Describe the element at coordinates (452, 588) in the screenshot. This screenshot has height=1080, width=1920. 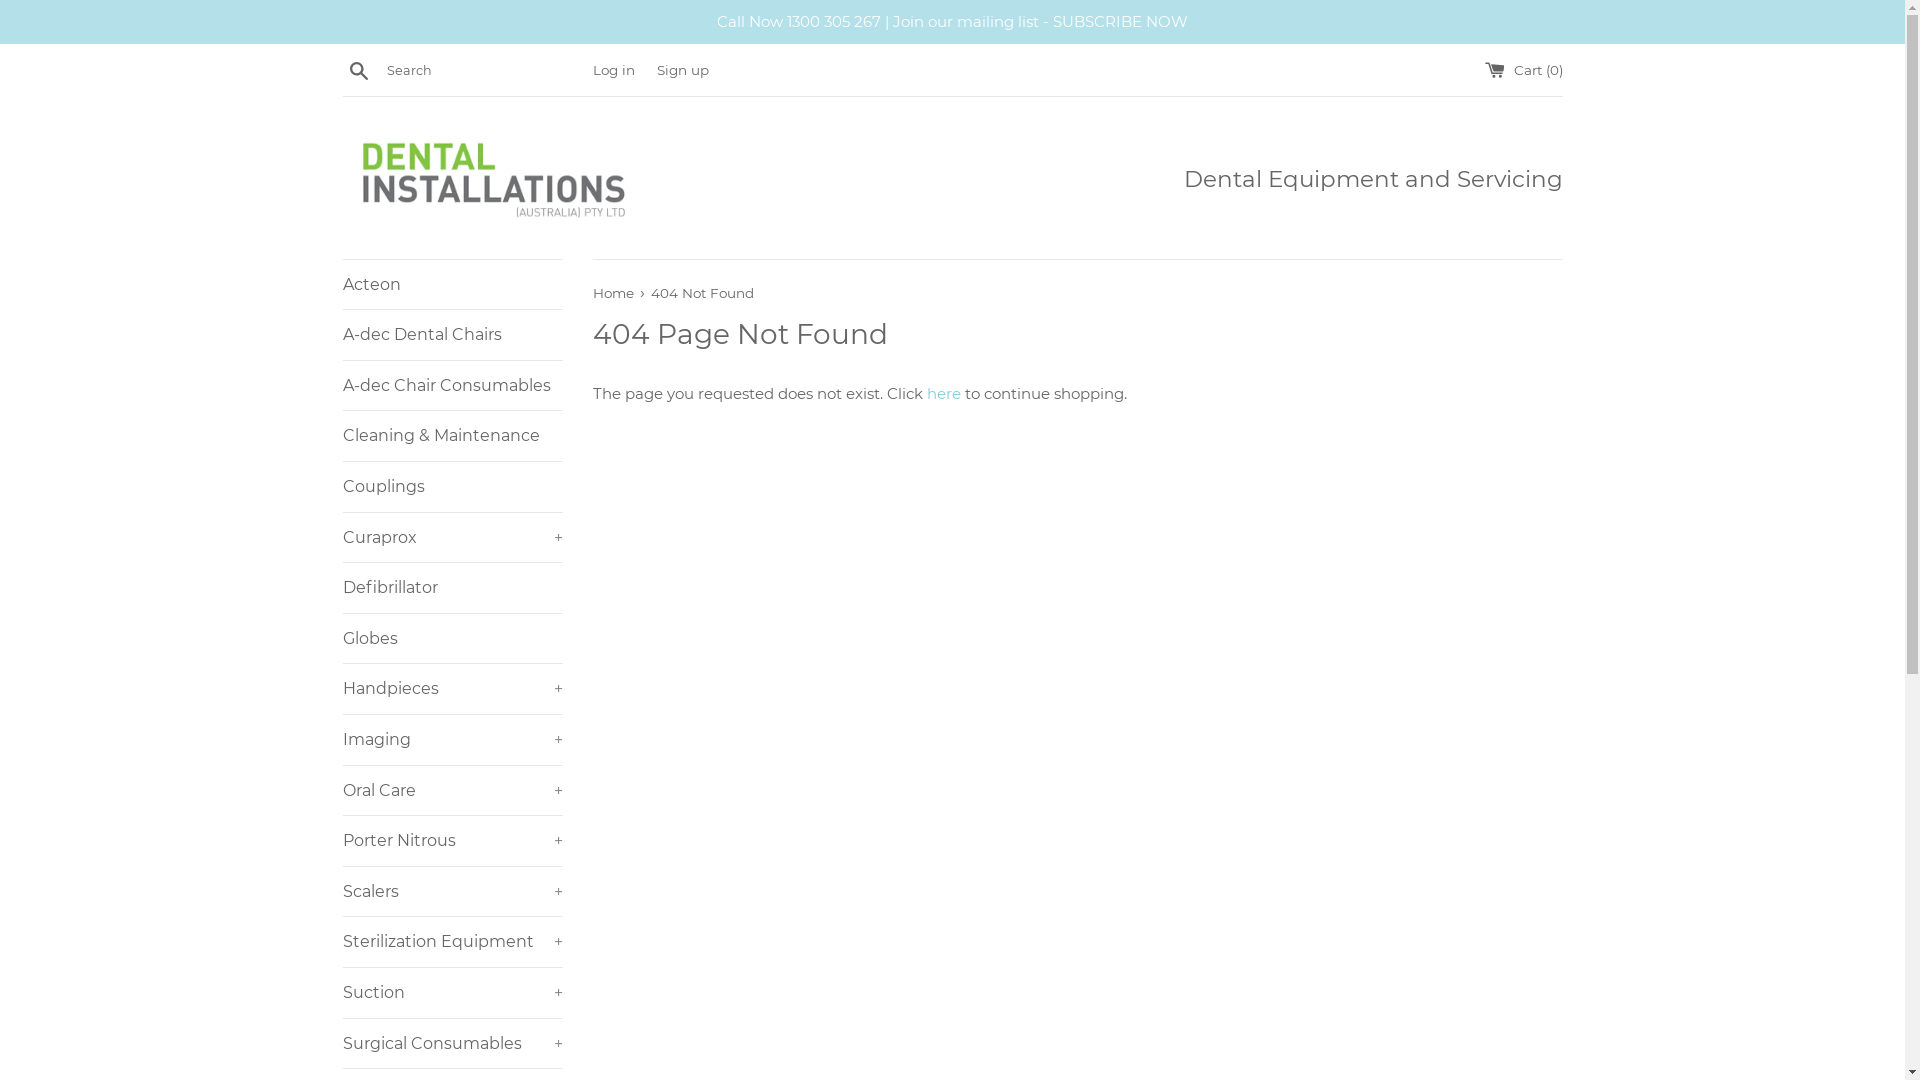
I see `Defibrillator` at that location.